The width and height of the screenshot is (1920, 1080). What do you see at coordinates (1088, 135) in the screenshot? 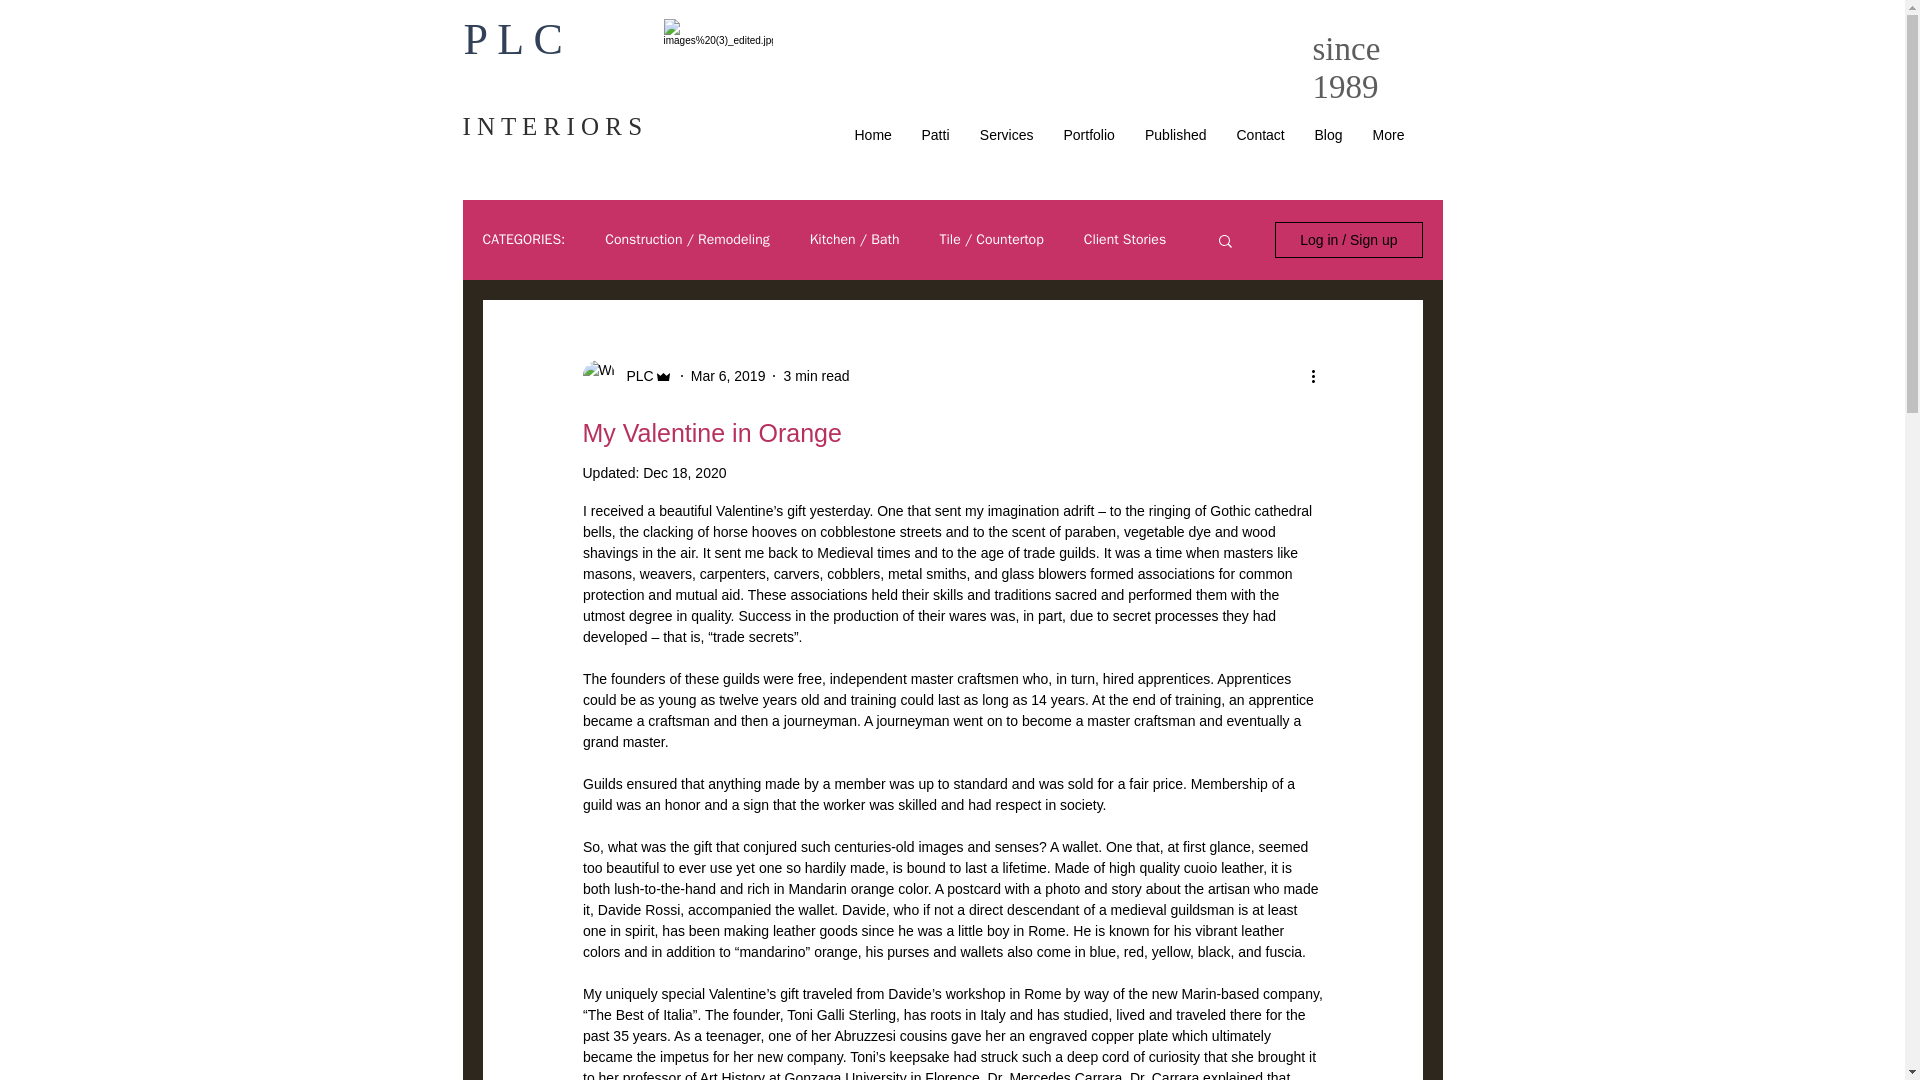
I see `Portfolio` at bounding box center [1088, 135].